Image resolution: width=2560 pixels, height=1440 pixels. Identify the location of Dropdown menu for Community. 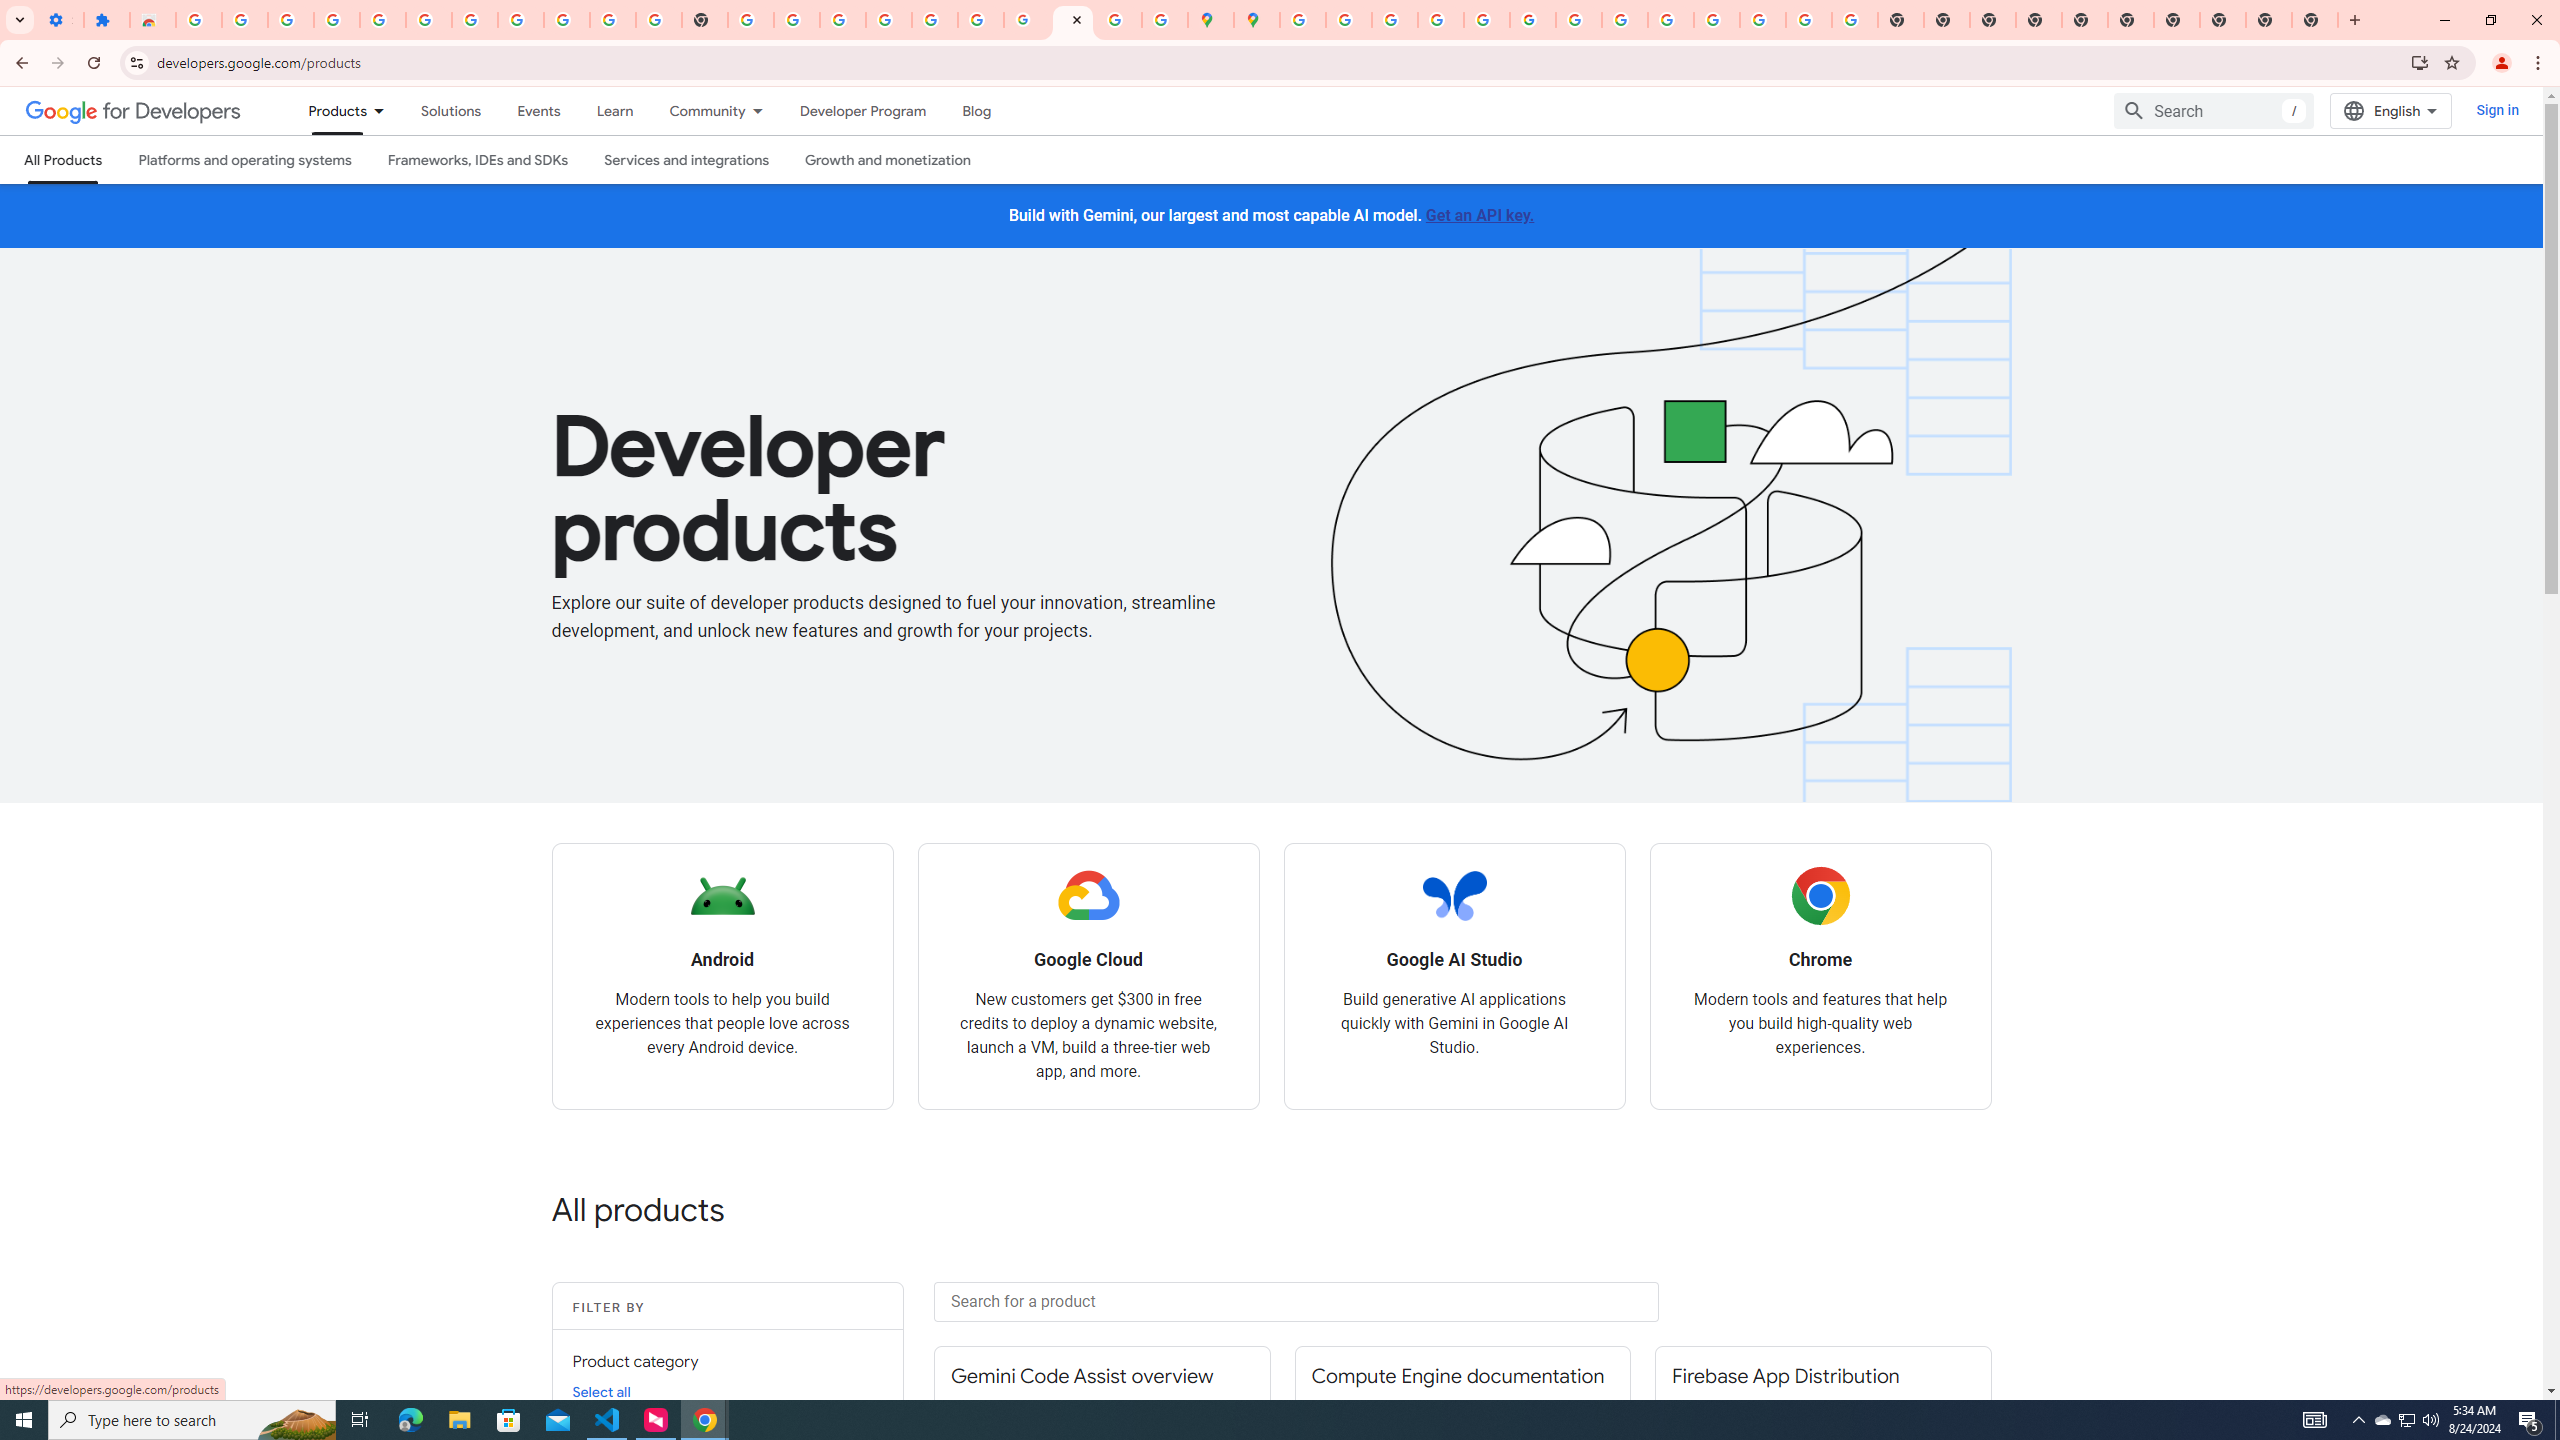
(762, 110).